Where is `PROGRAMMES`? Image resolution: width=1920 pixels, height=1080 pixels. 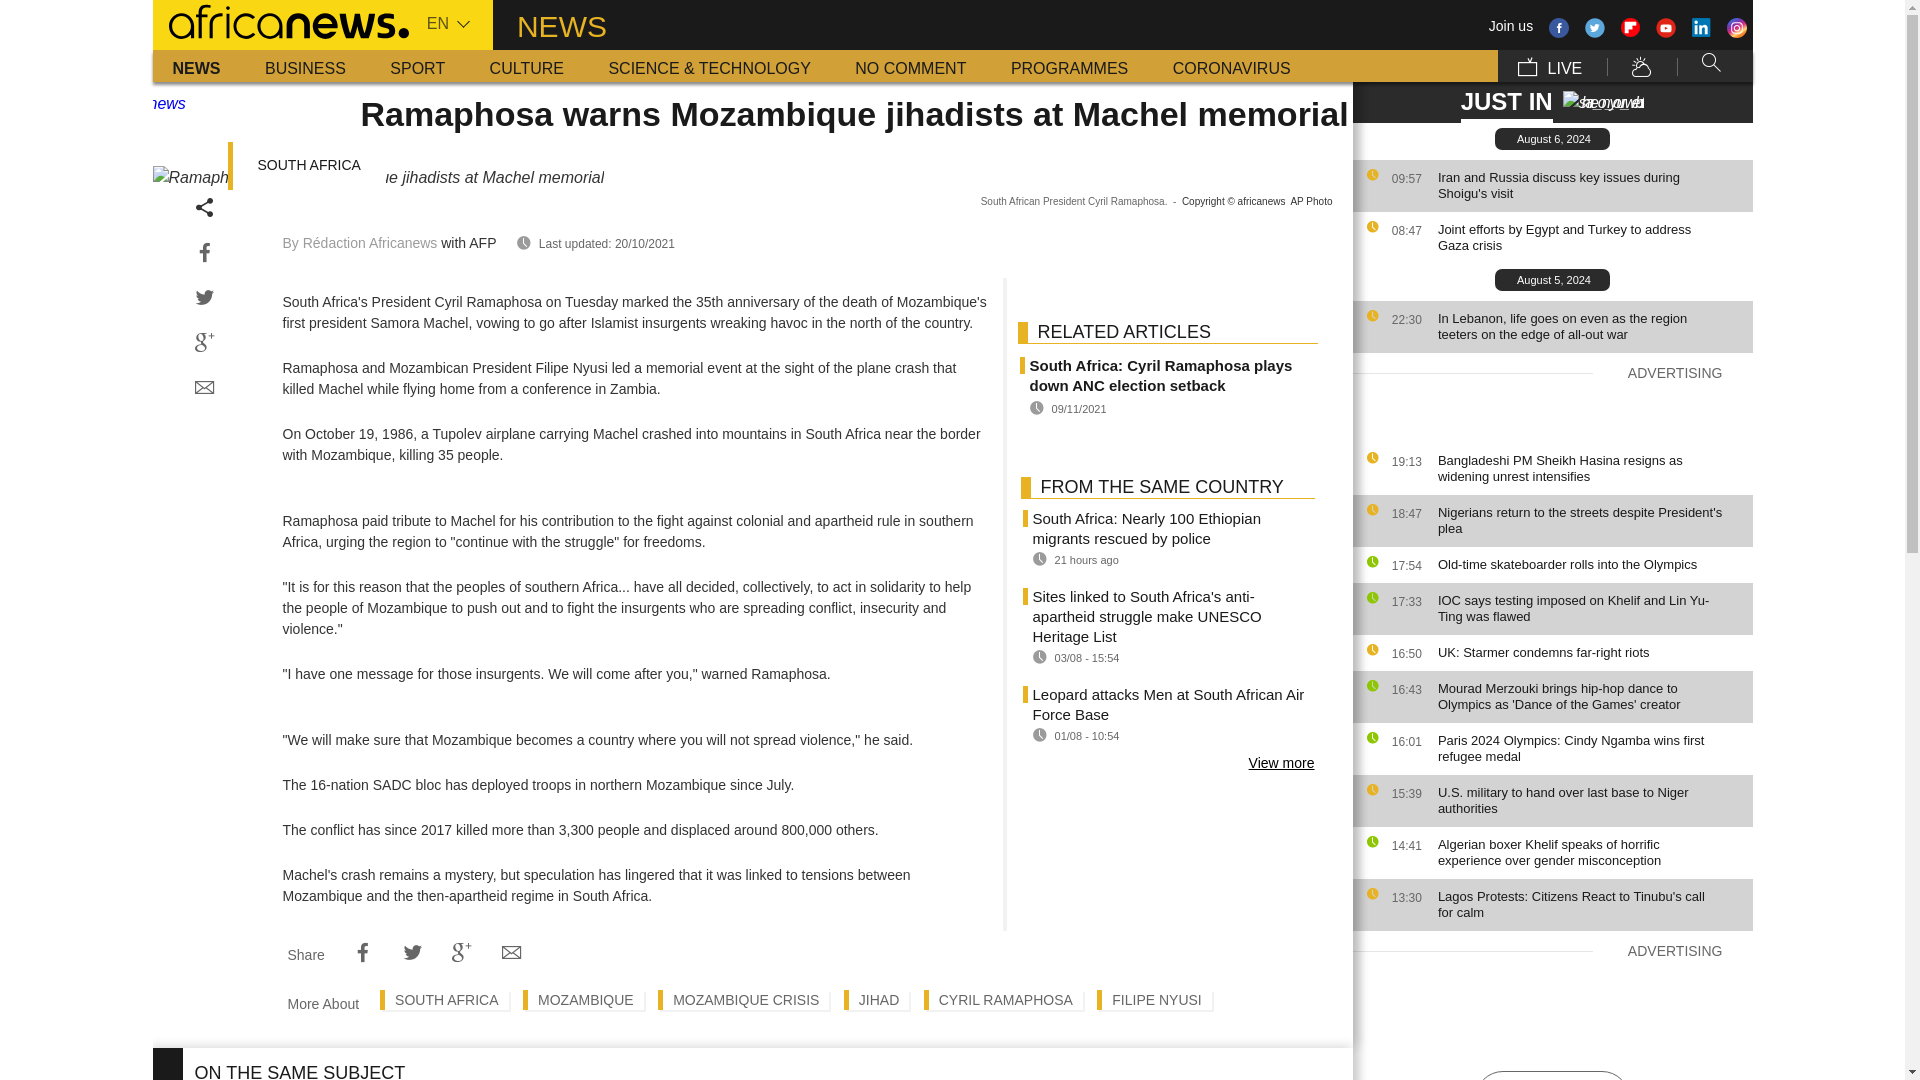 PROGRAMMES is located at coordinates (1069, 66).